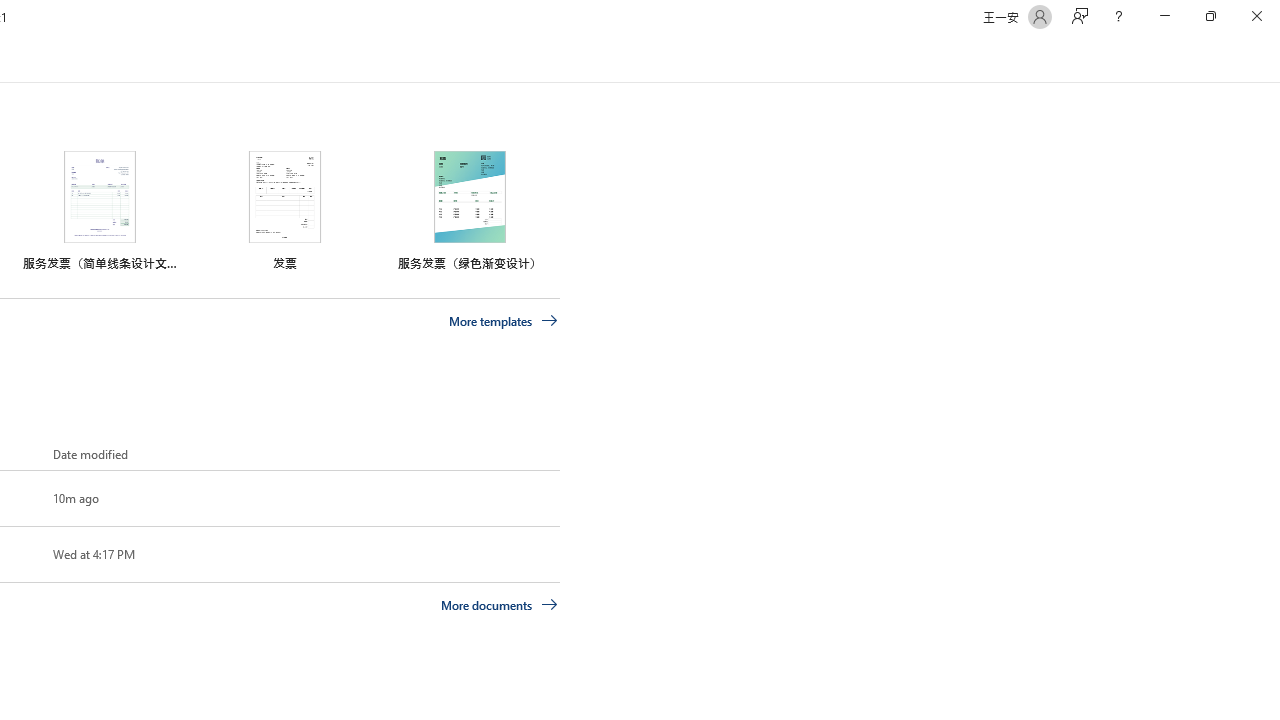 The image size is (1280, 720). What do you see at coordinates (500, 604) in the screenshot?
I see `More documents` at bounding box center [500, 604].